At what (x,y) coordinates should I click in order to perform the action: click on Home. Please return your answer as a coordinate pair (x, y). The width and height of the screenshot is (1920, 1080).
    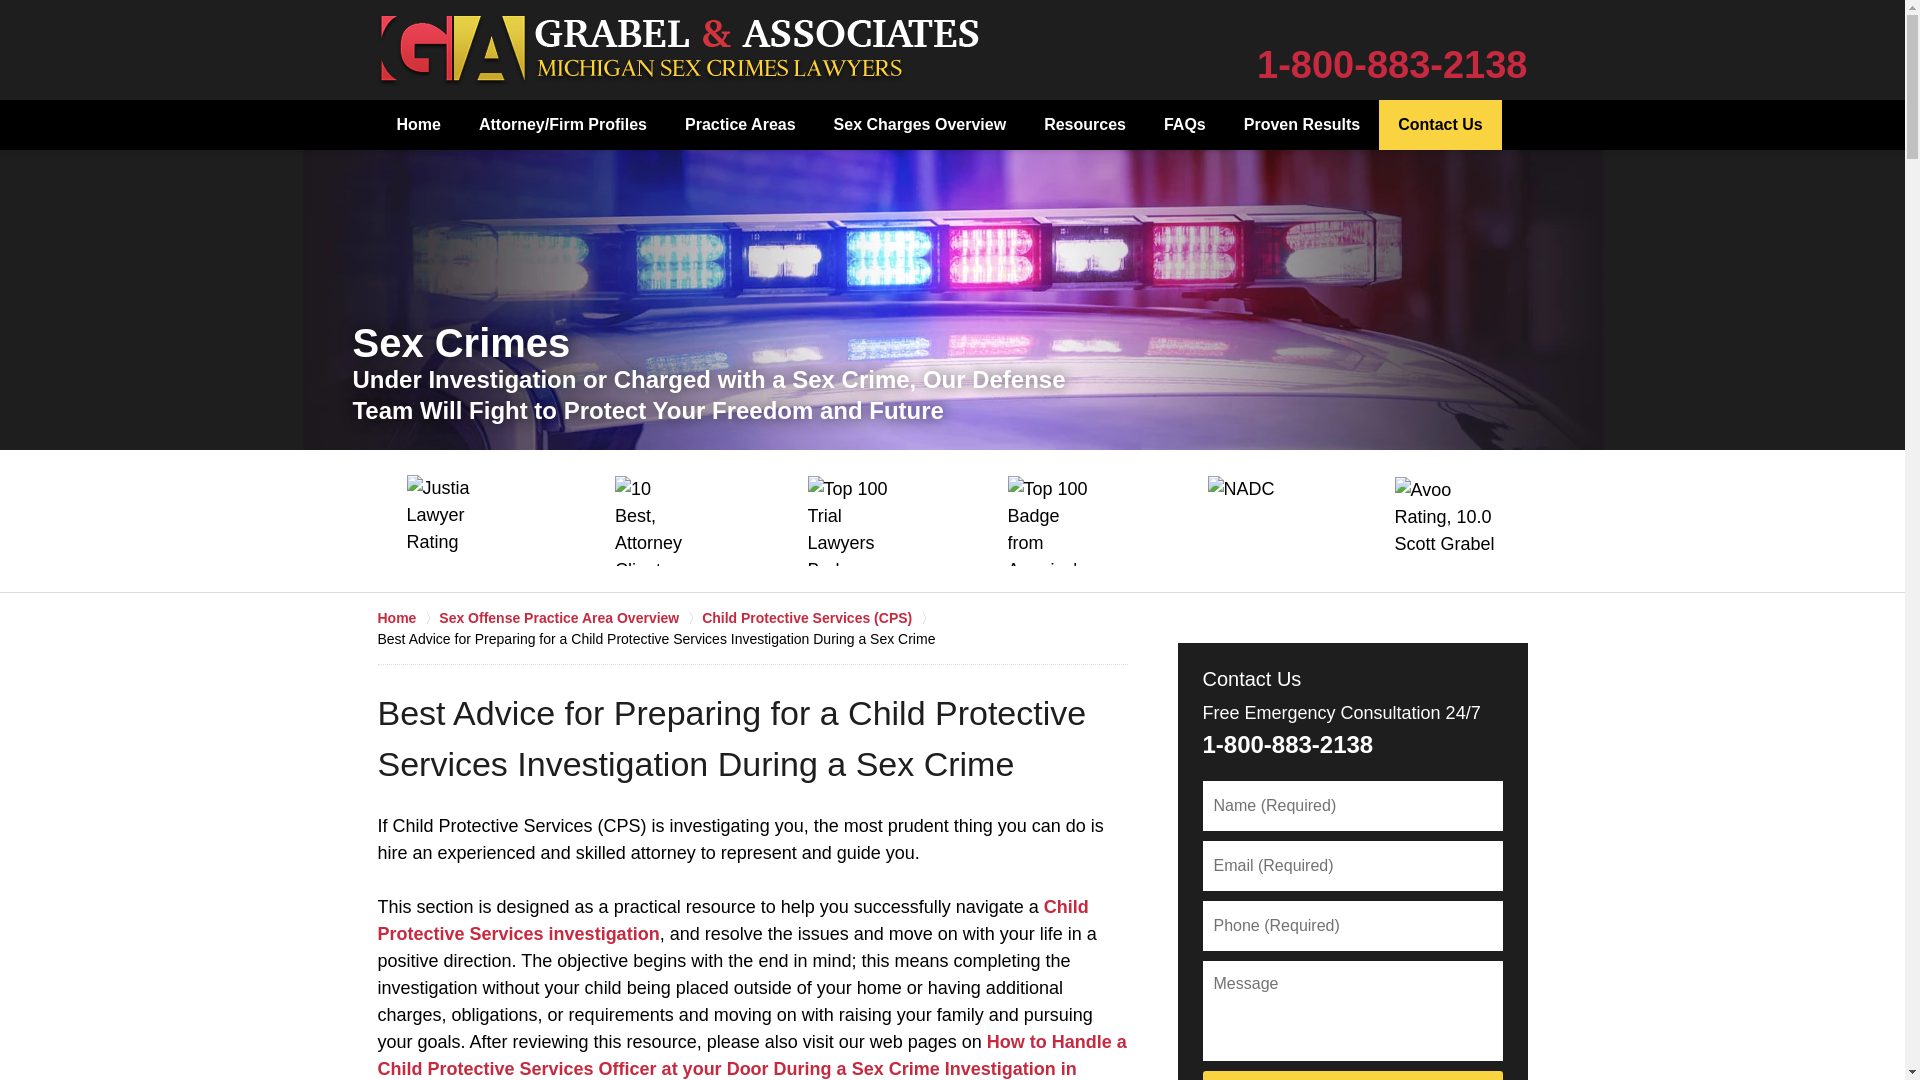
    Looking at the image, I should click on (678, 50).